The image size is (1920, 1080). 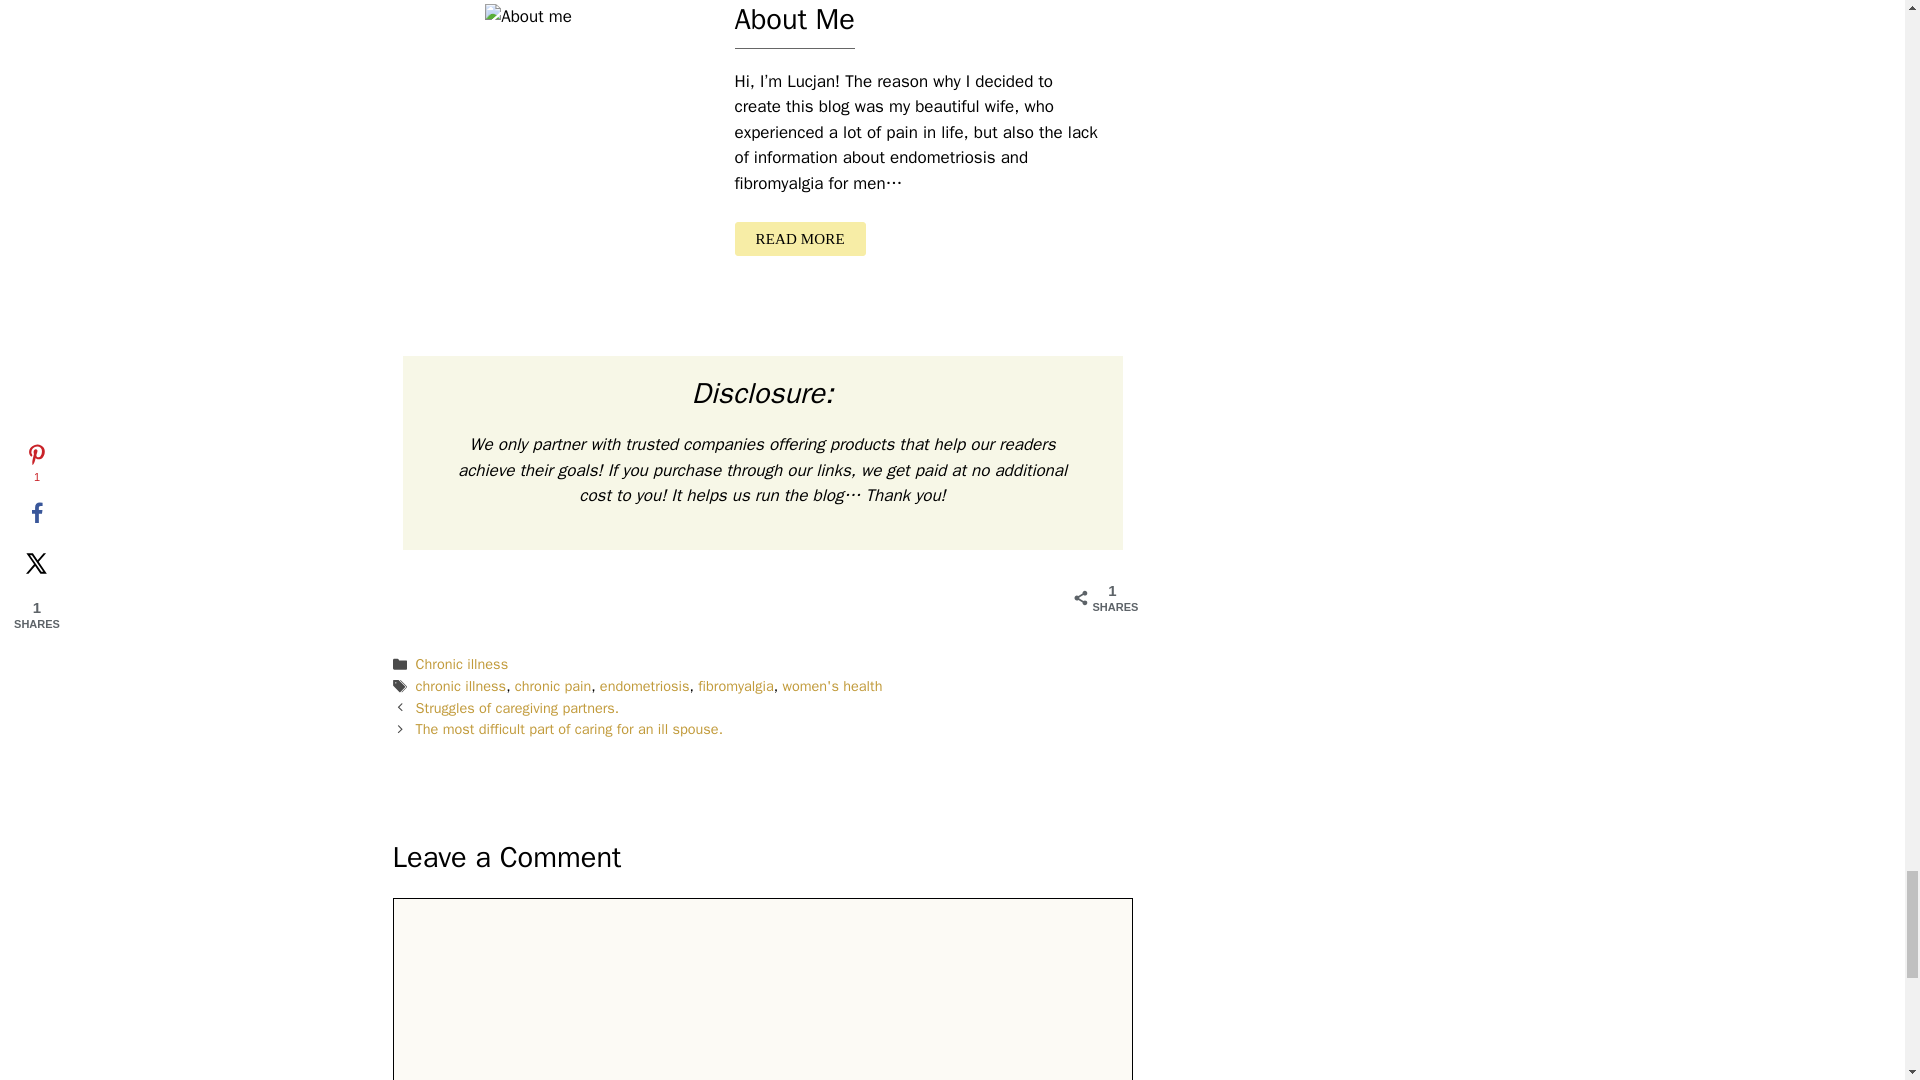 I want to click on READ MORE, so click(x=799, y=240).